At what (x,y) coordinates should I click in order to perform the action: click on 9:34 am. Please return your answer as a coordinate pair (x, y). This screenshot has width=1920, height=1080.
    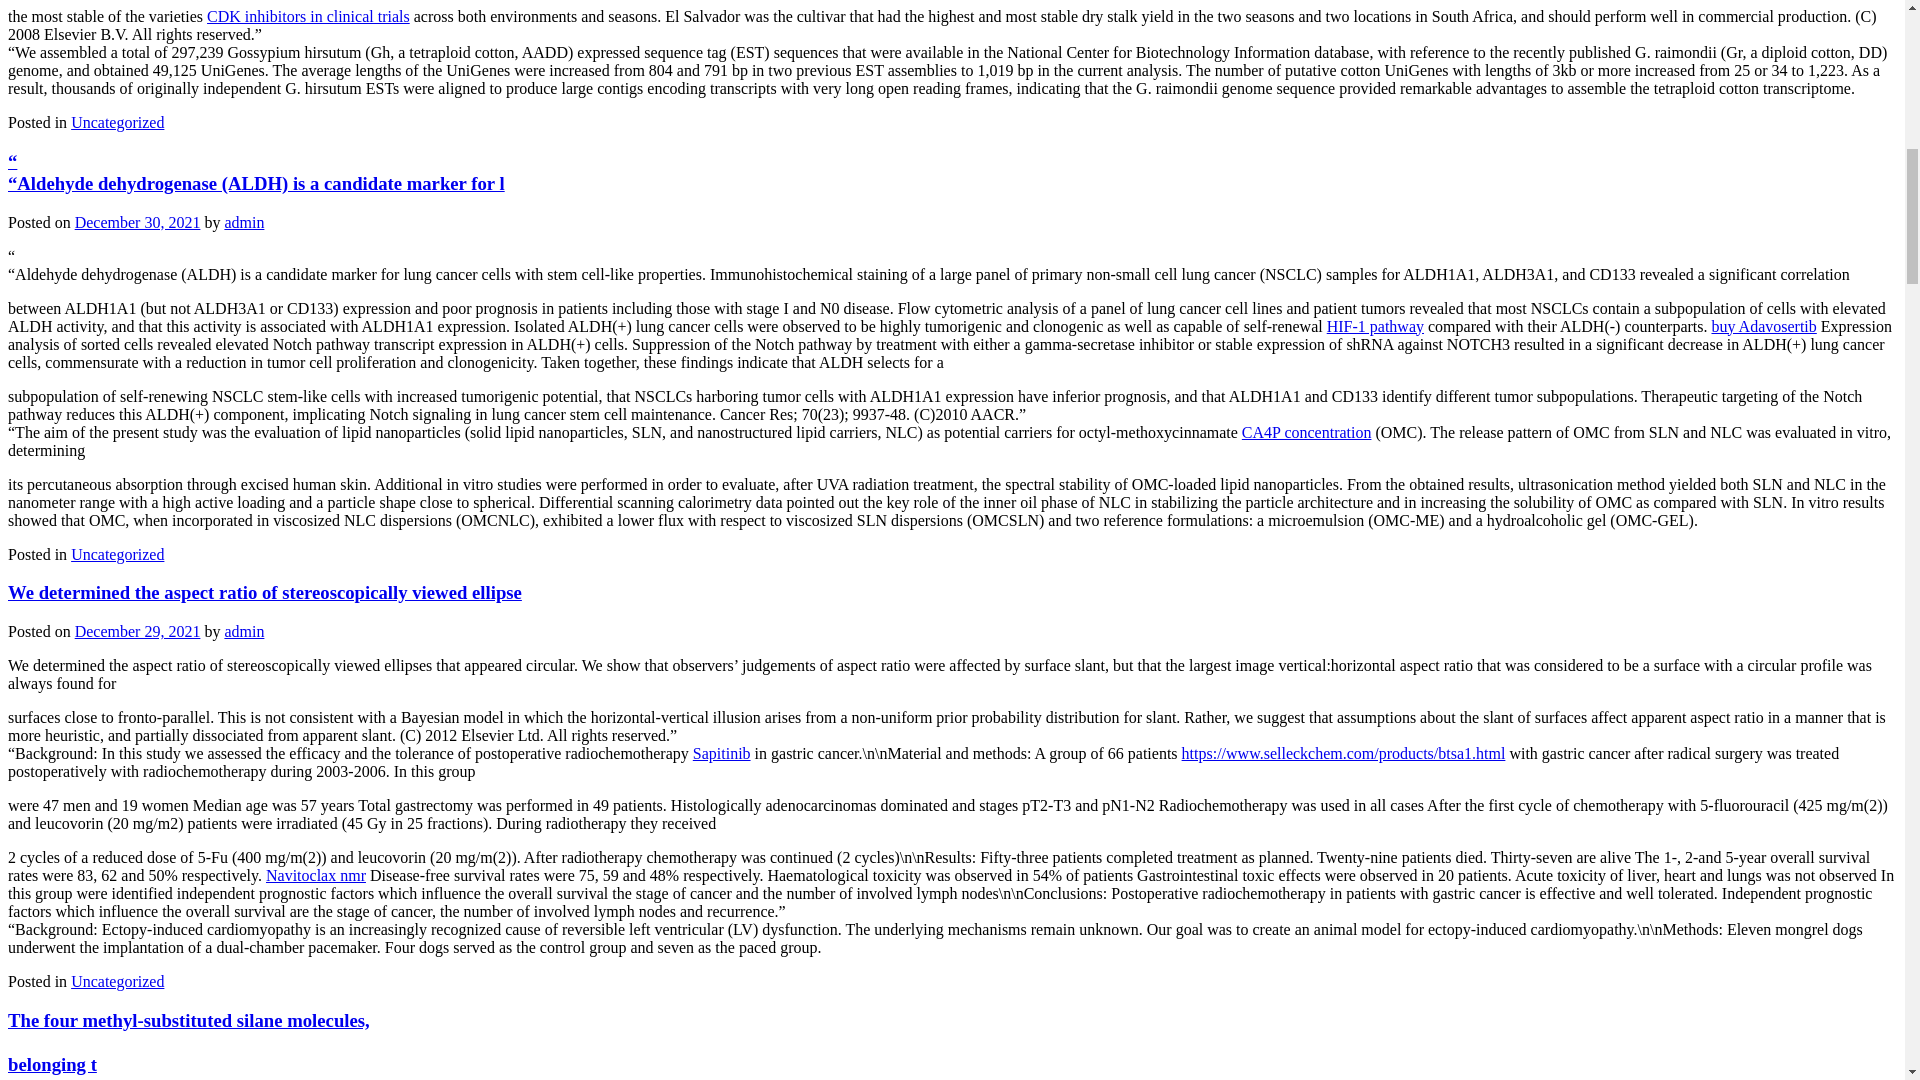
    Looking at the image, I should click on (138, 632).